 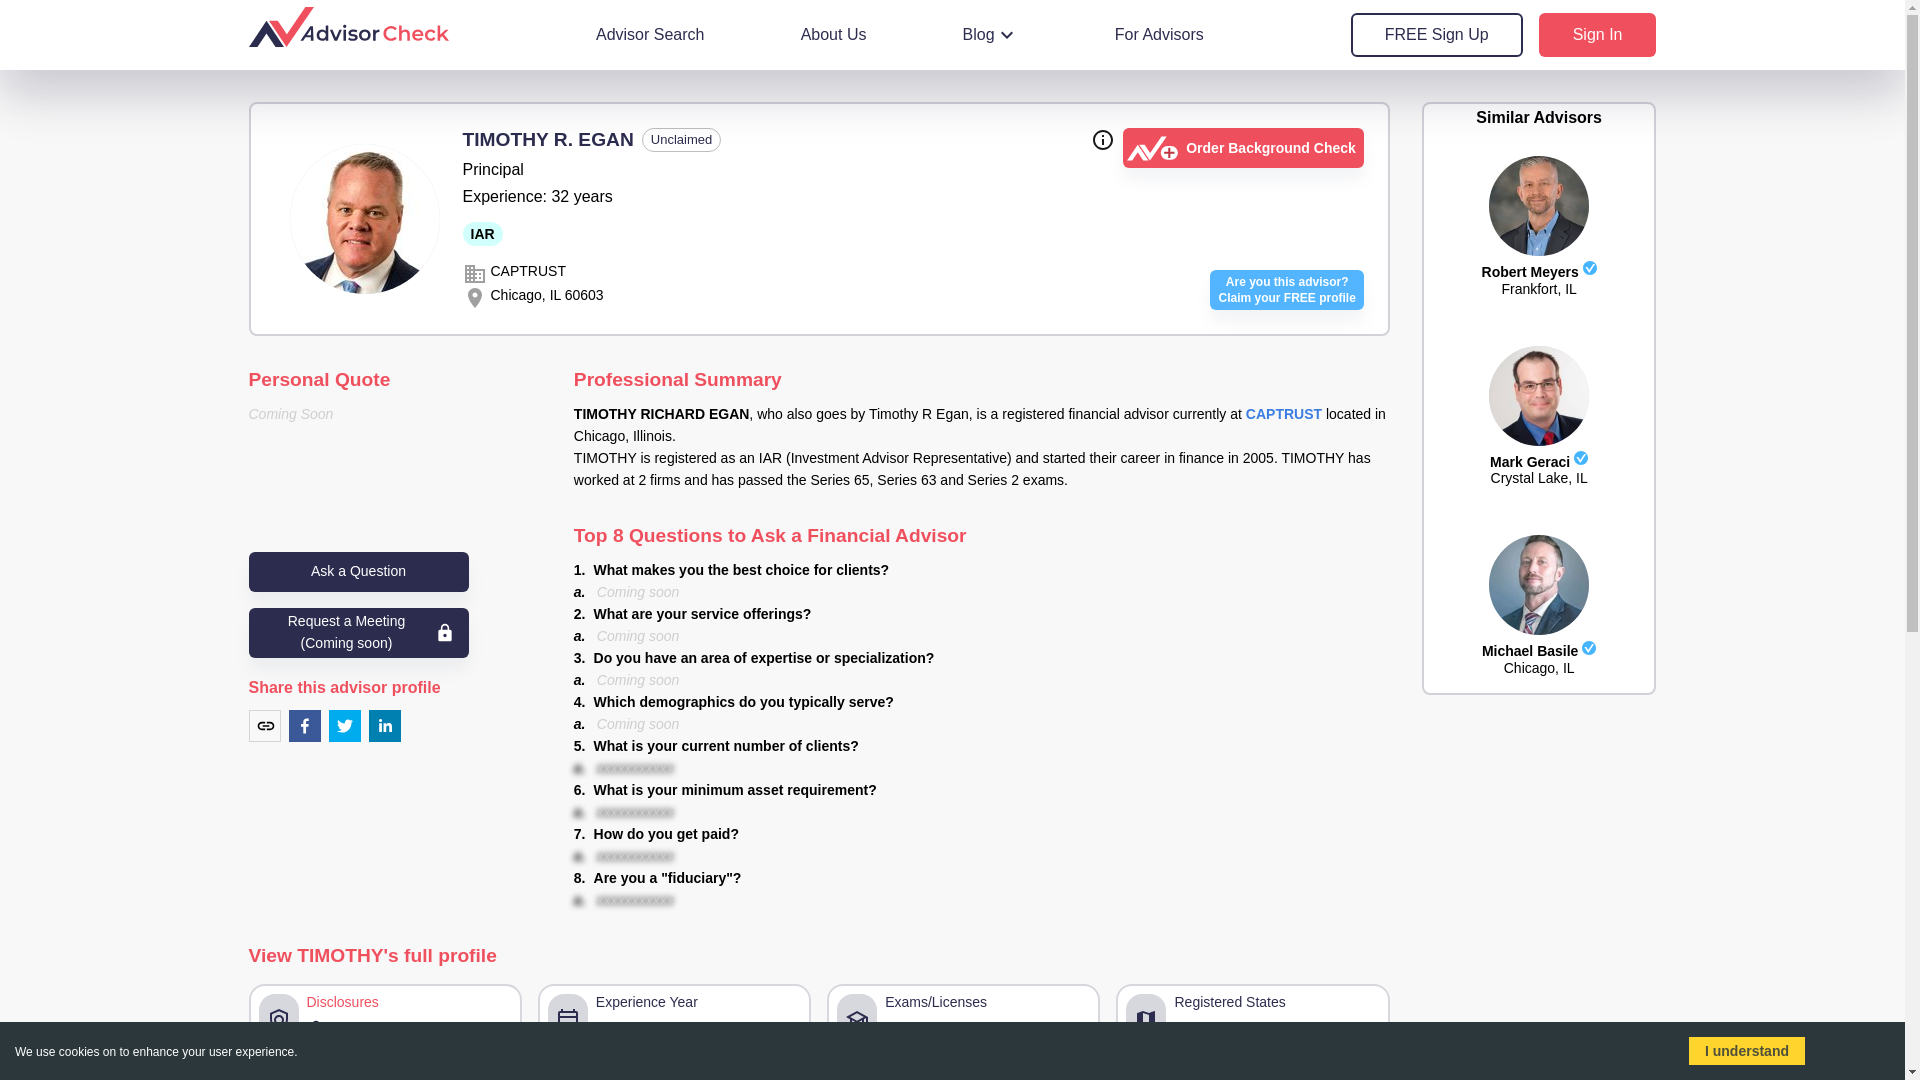 What do you see at coordinates (1540, 647) in the screenshot?
I see `Sign In` at bounding box center [1540, 647].